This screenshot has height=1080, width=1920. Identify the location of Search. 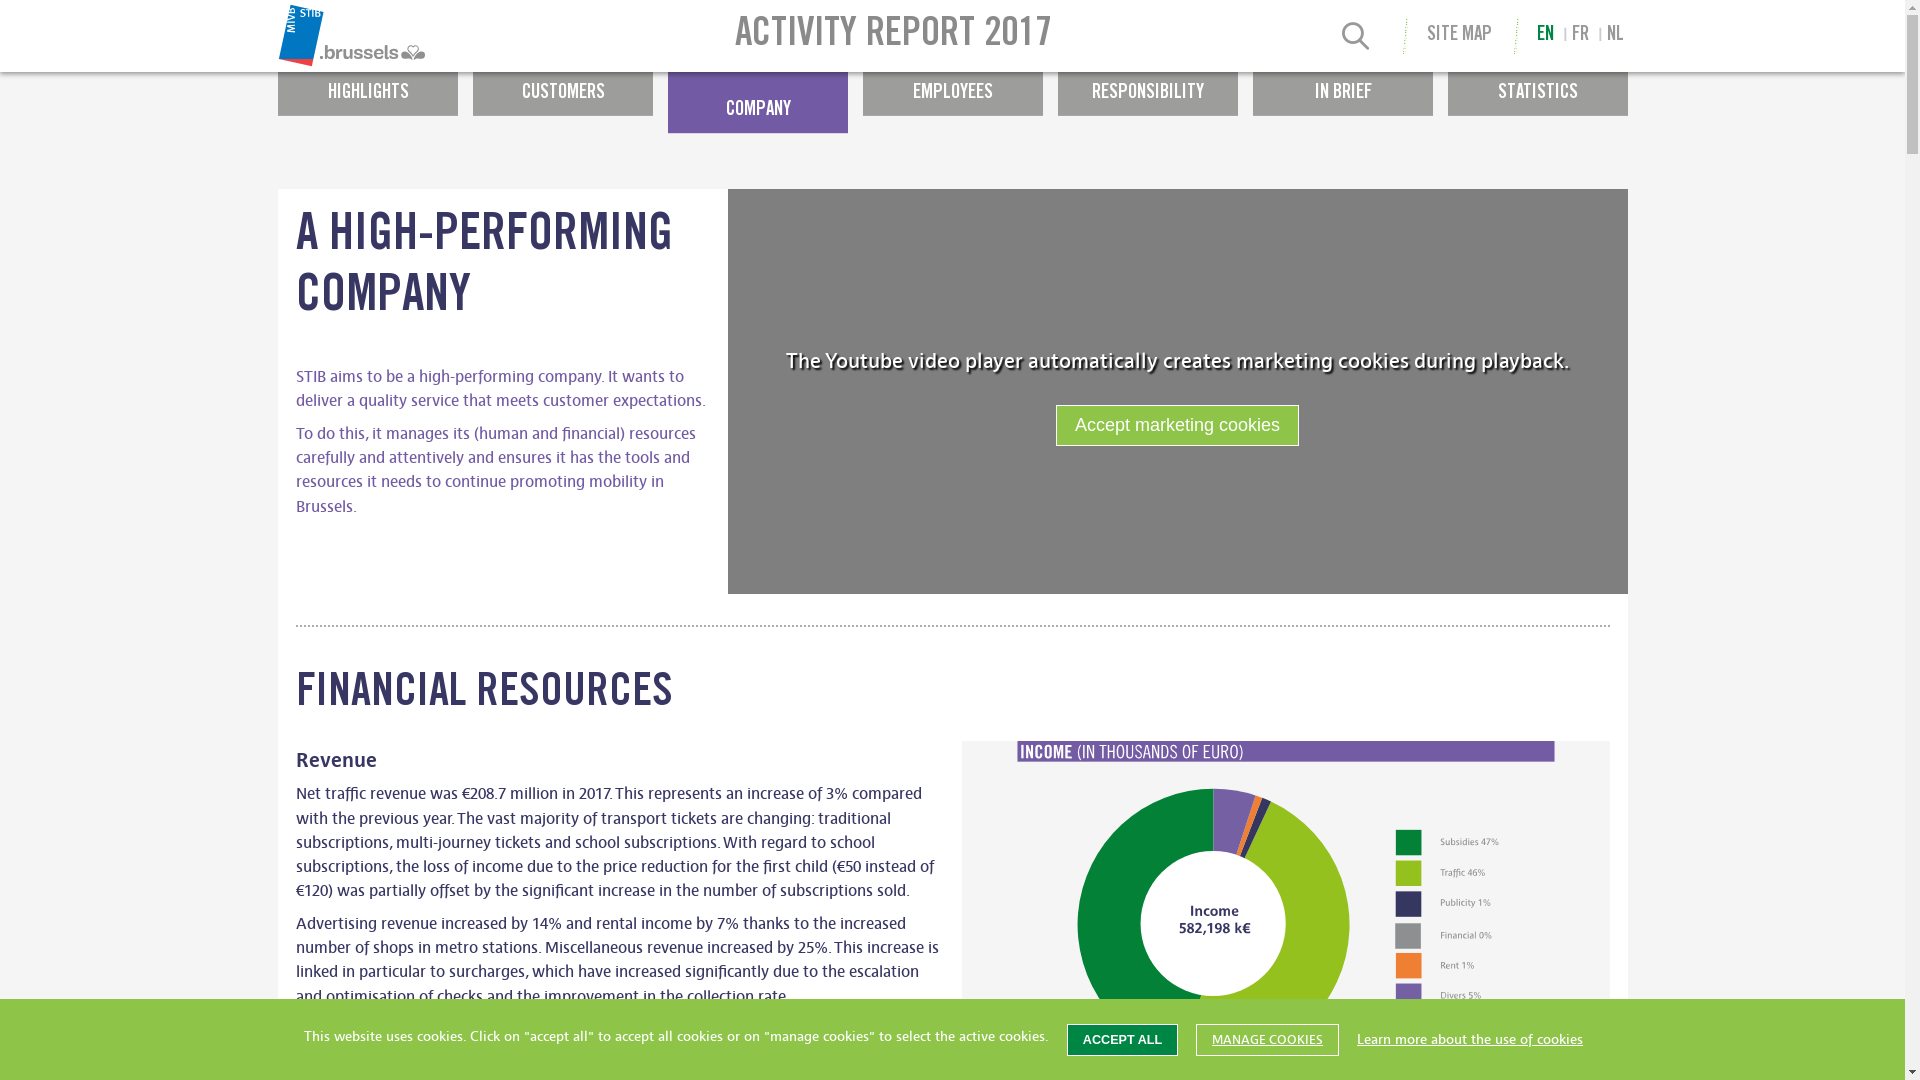
(1356, 39).